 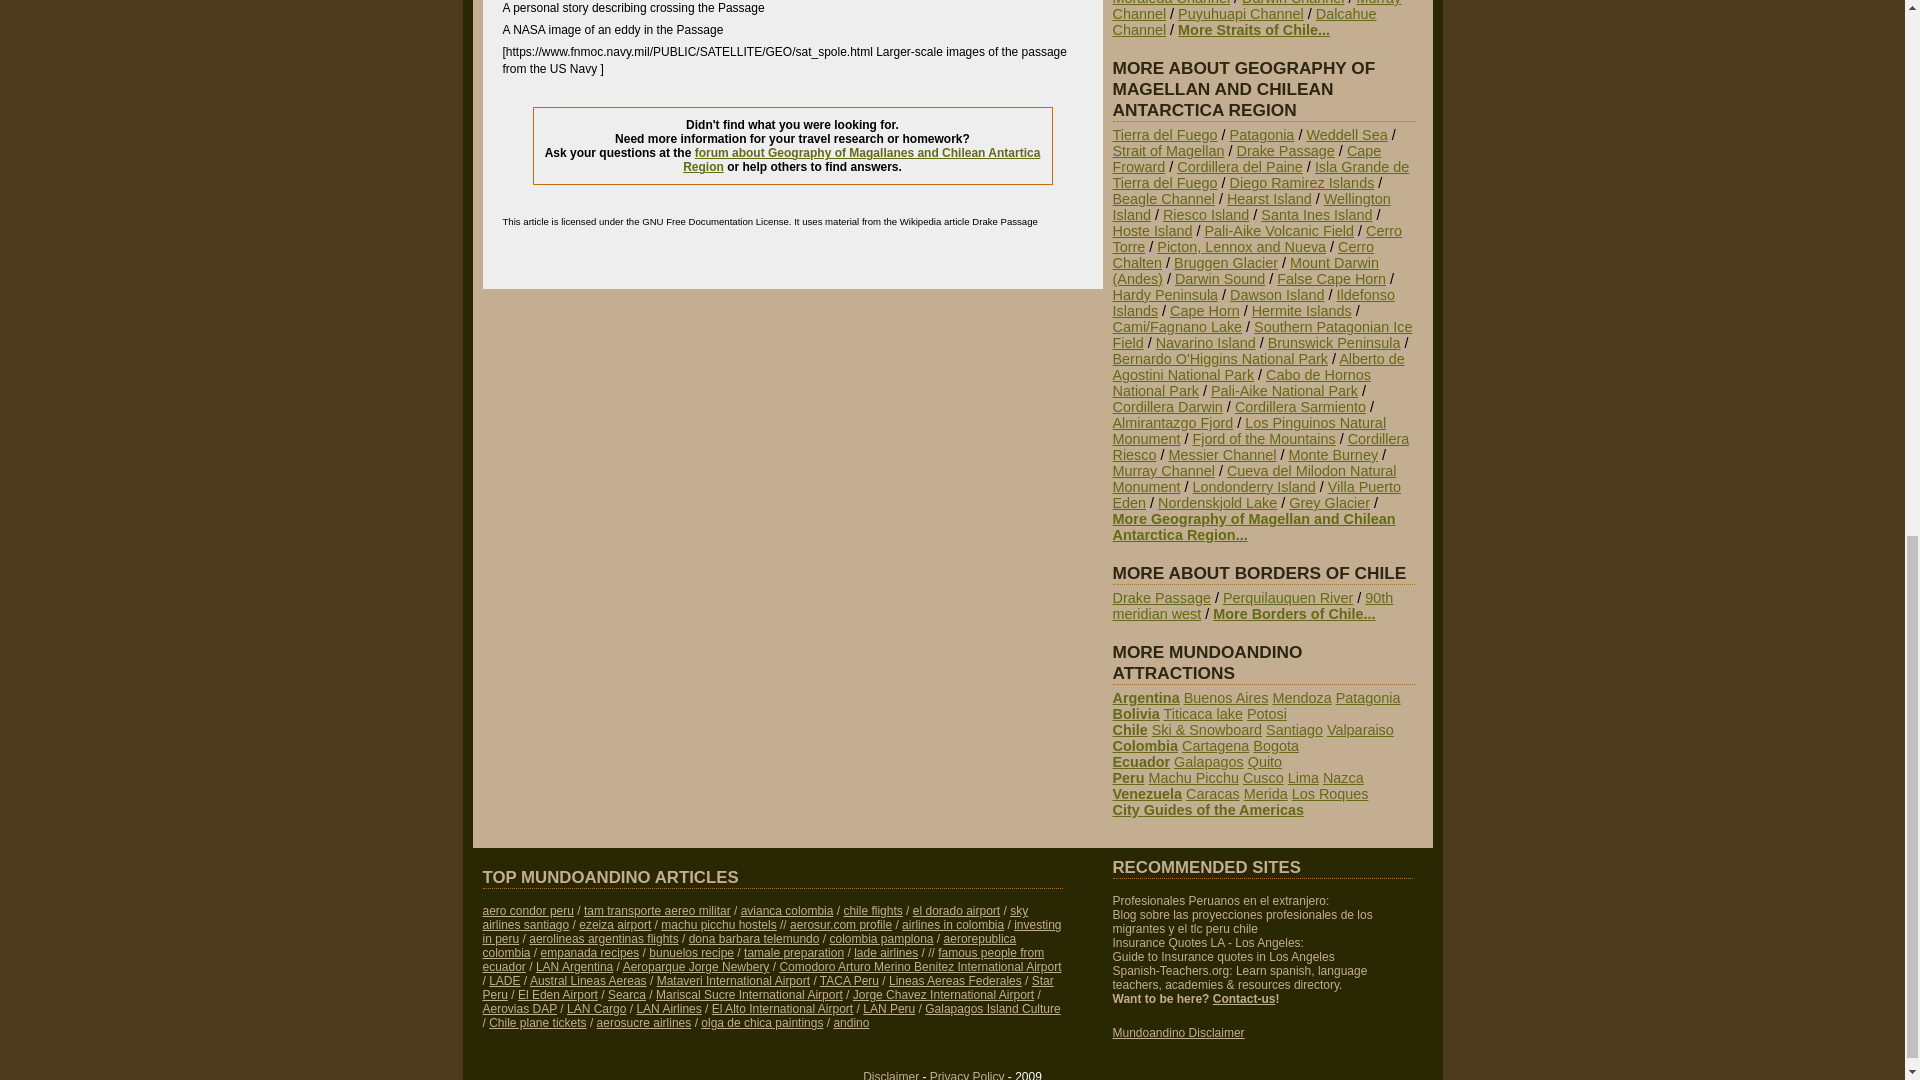 What do you see at coordinates (872, 910) in the screenshot?
I see `Airlines of Chile, tickets, flights` at bounding box center [872, 910].